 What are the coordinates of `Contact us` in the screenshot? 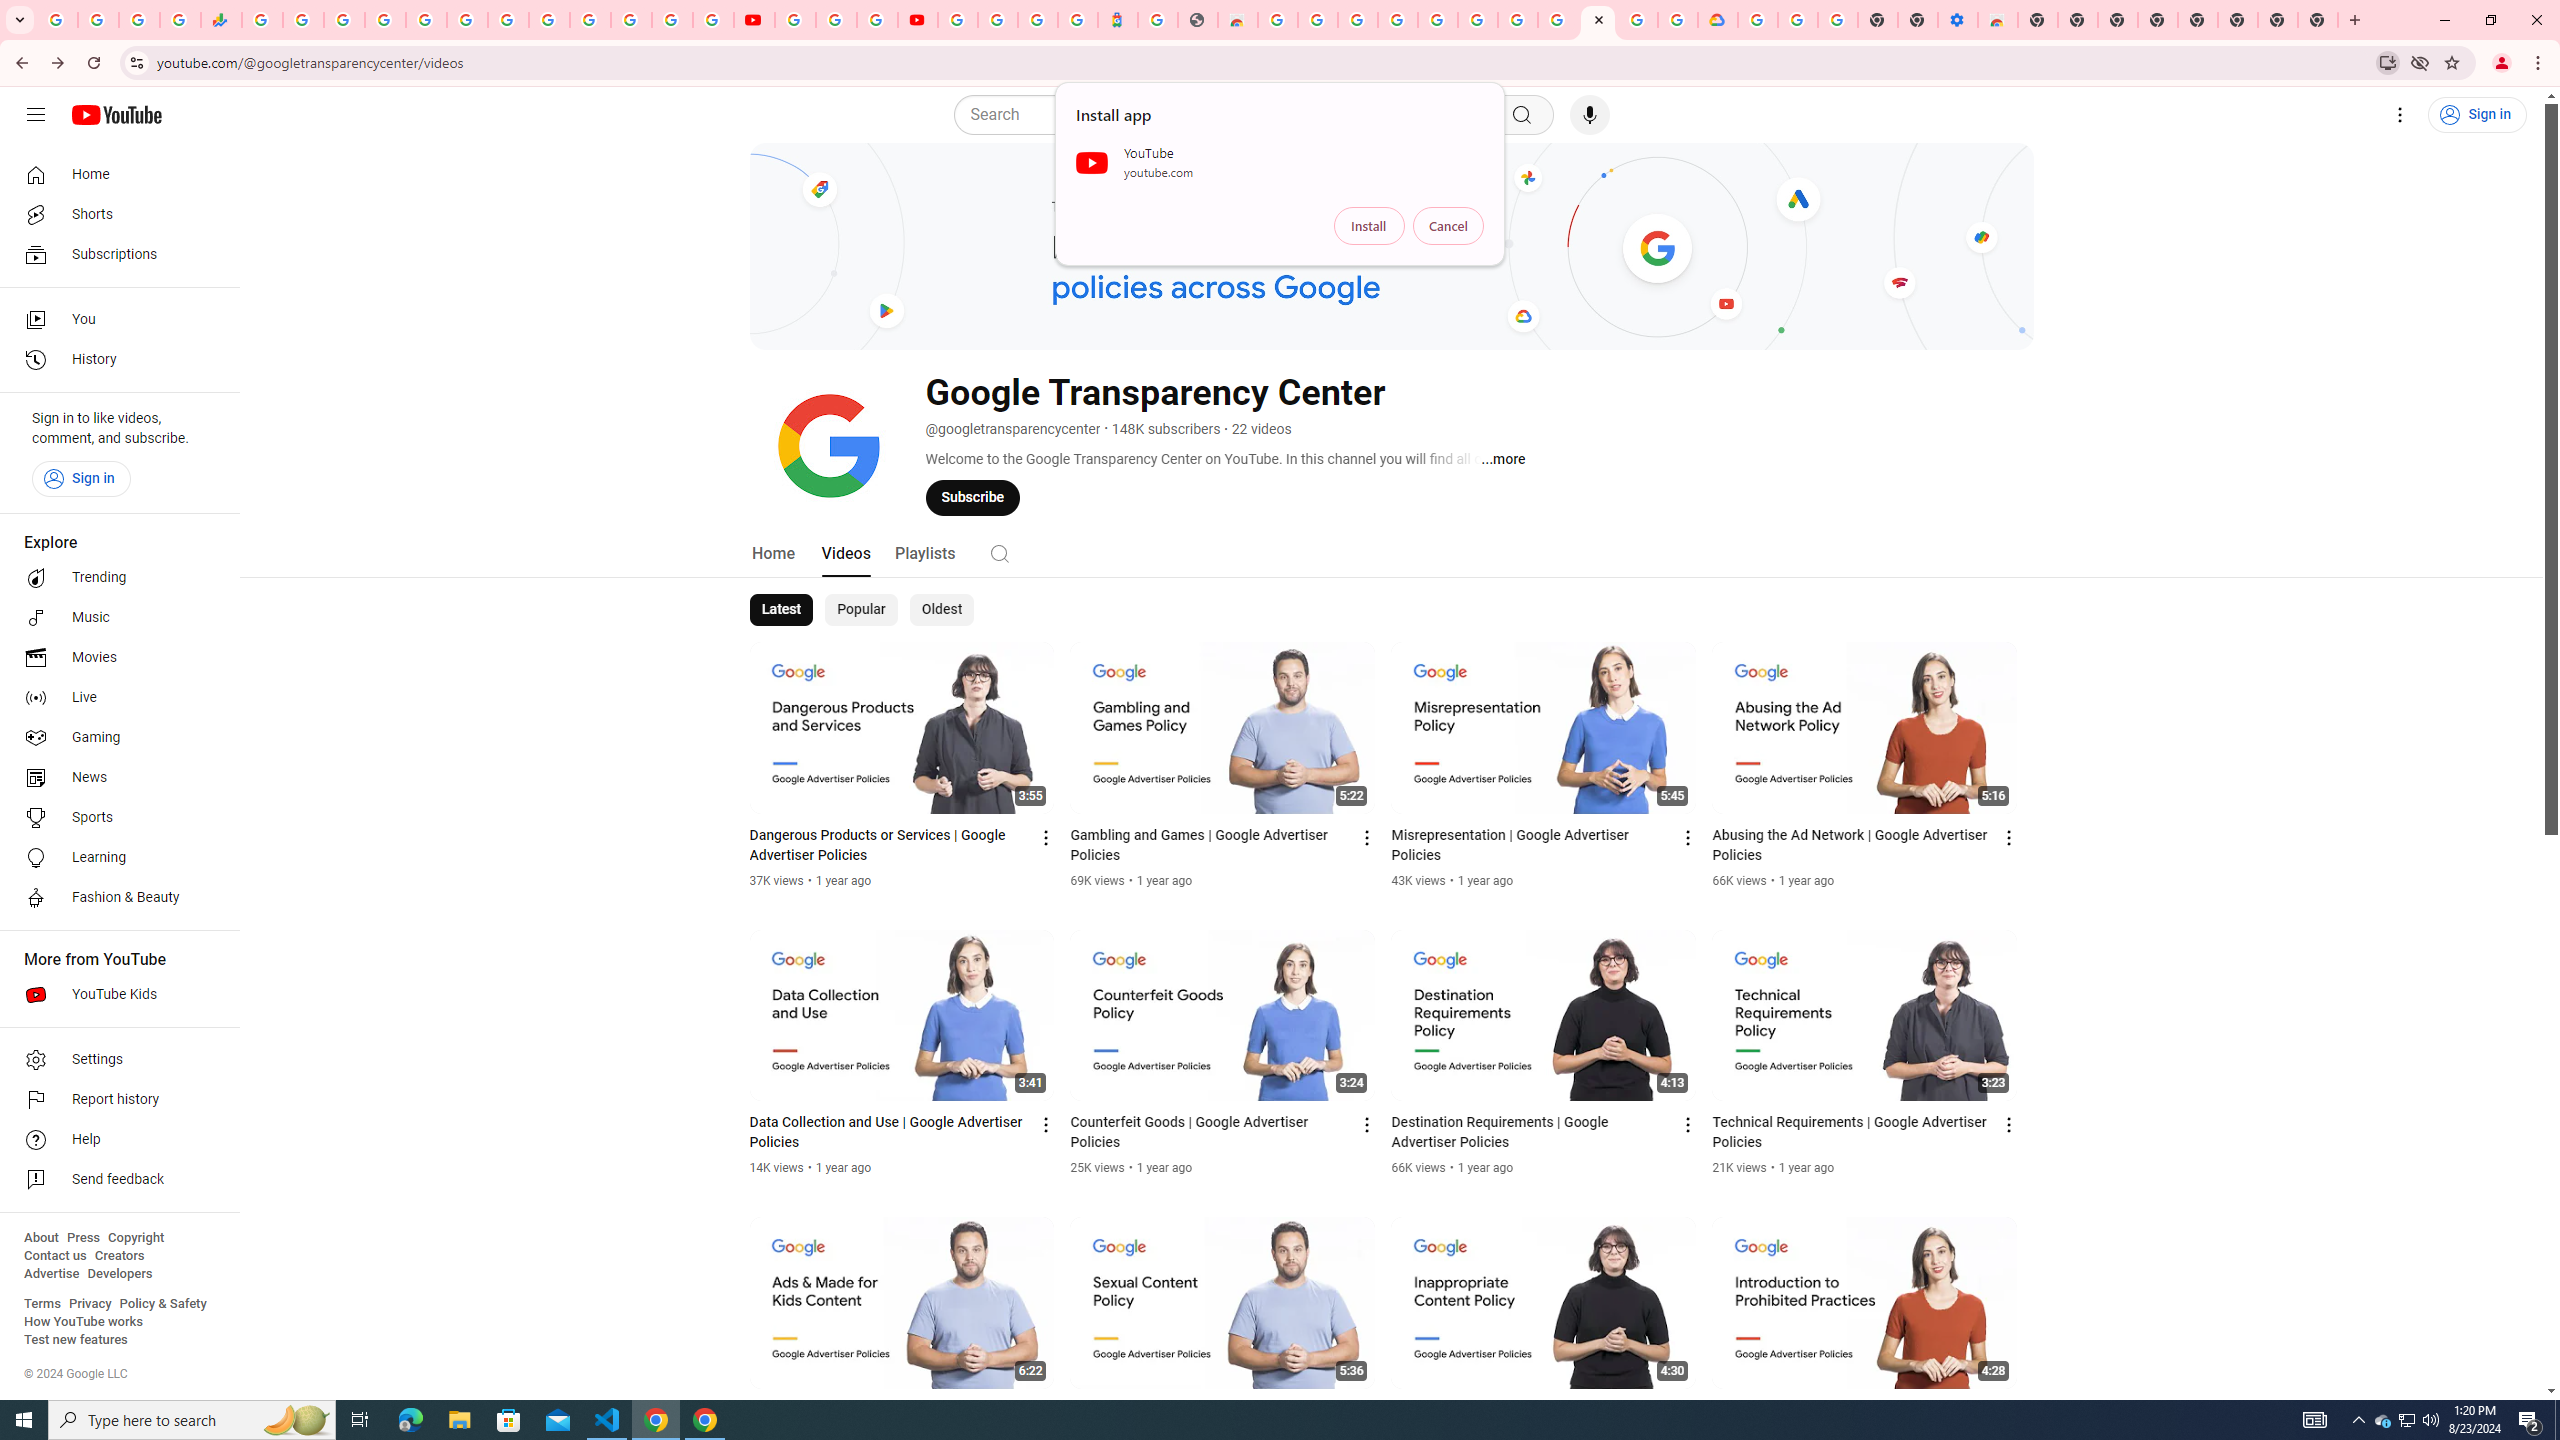 It's located at (55, 1256).